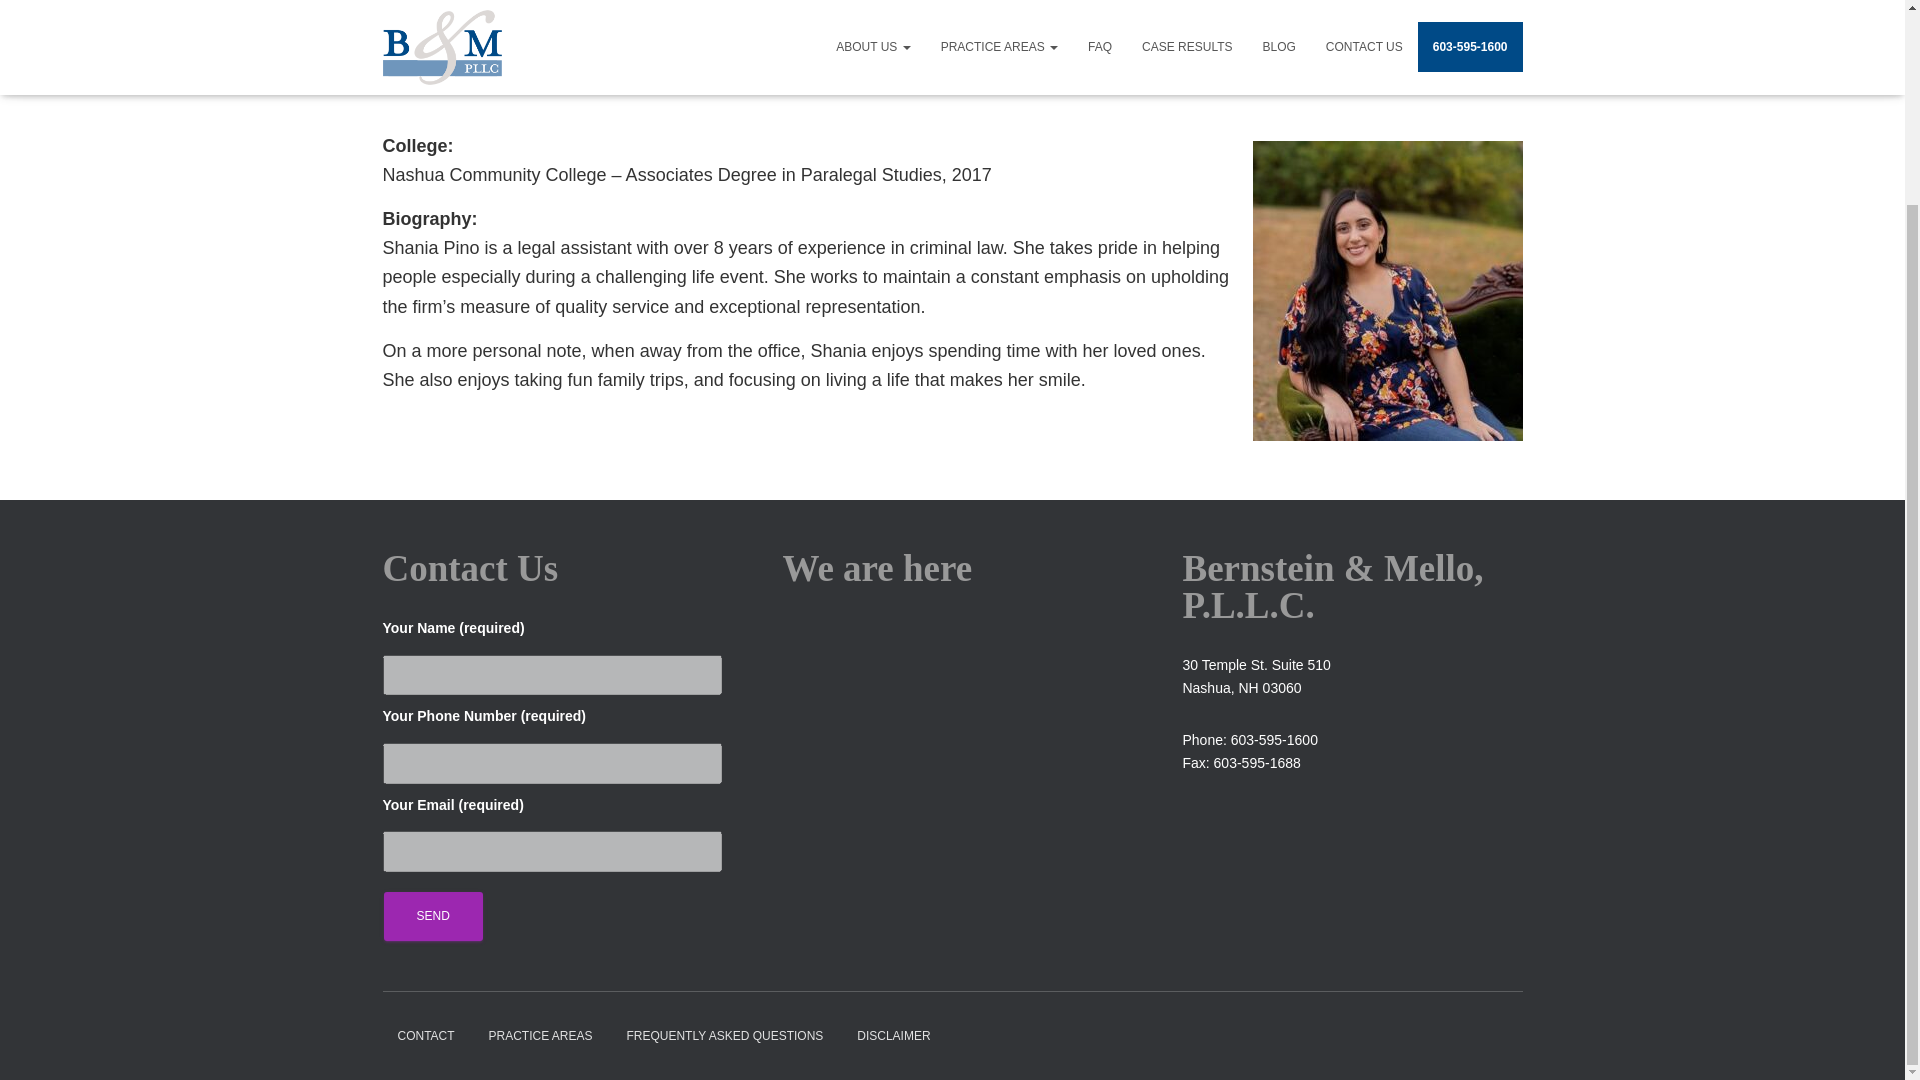  What do you see at coordinates (724, 1036) in the screenshot?
I see `FREQUENTLY ASKED QUESTIONS` at bounding box center [724, 1036].